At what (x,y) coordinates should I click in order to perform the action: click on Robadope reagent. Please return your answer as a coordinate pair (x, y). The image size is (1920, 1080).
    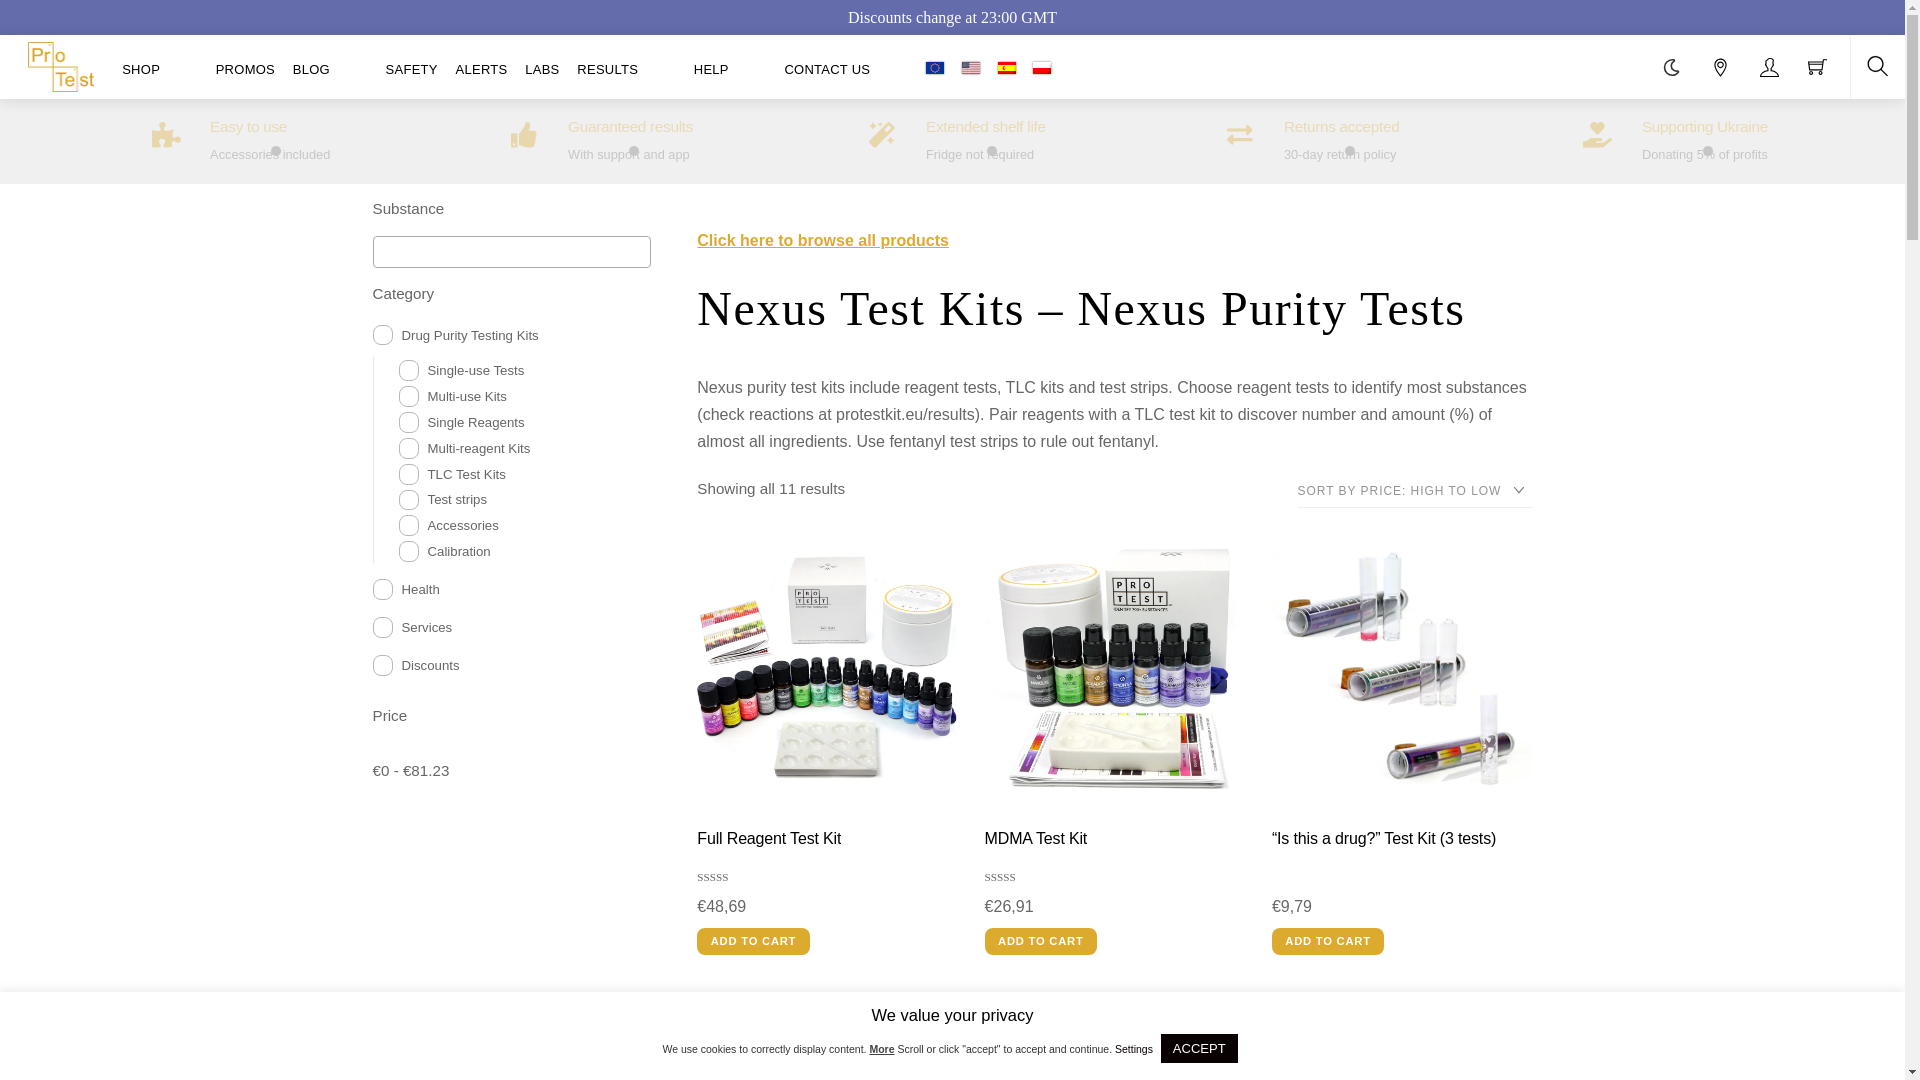
    Looking at the image, I should click on (1402, 1036).